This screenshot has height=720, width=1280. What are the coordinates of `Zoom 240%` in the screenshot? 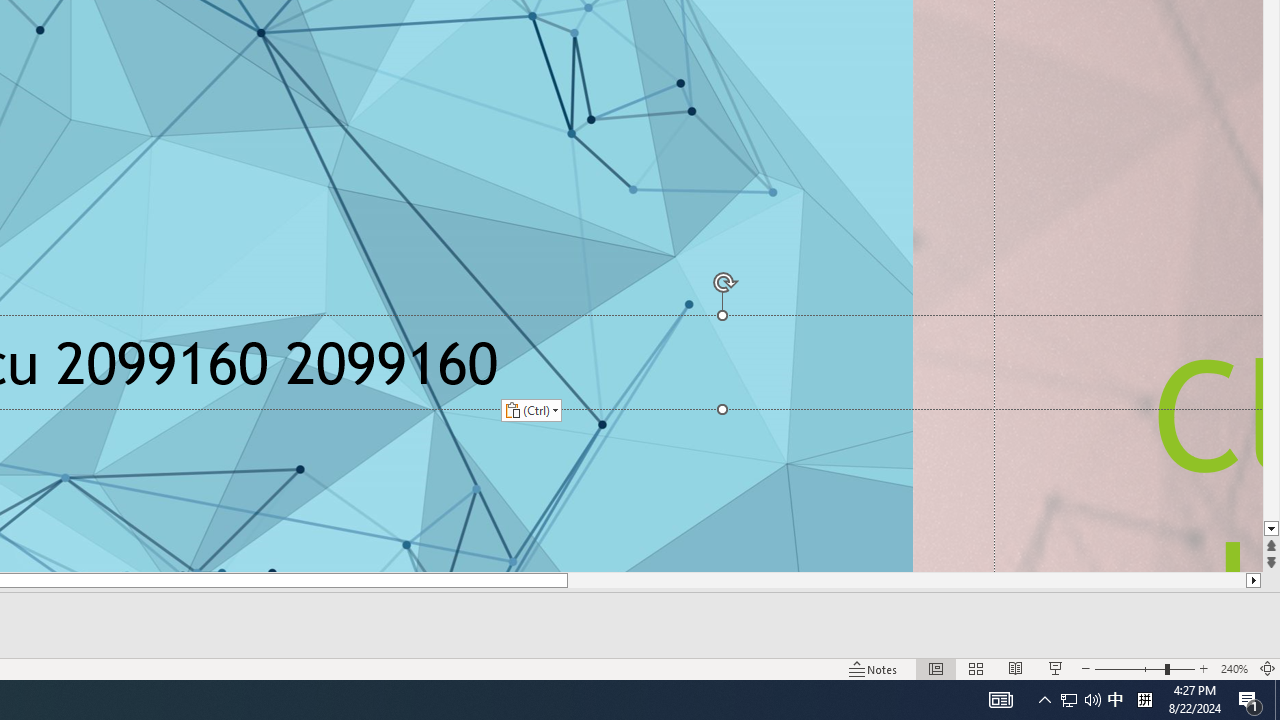 It's located at (1234, 668).